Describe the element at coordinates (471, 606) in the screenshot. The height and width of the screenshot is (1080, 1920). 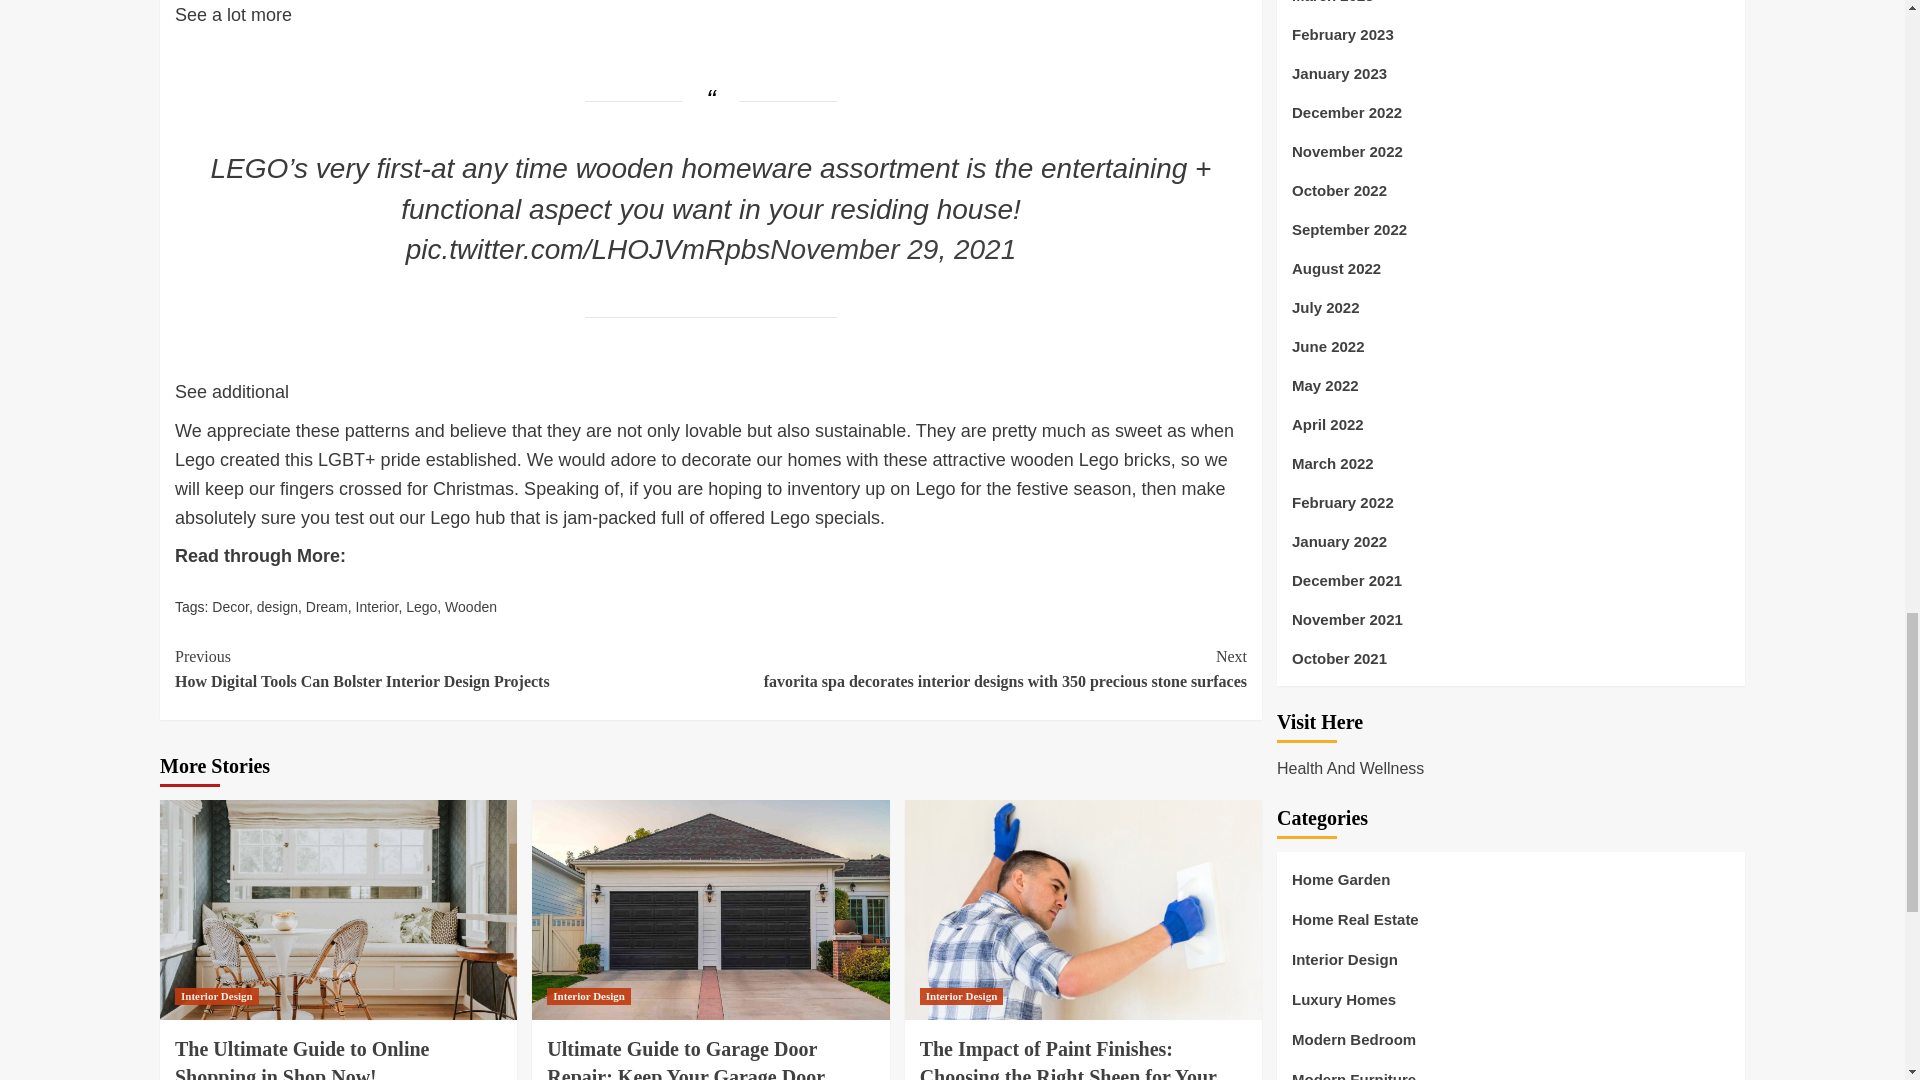
I see `Wooden` at that location.